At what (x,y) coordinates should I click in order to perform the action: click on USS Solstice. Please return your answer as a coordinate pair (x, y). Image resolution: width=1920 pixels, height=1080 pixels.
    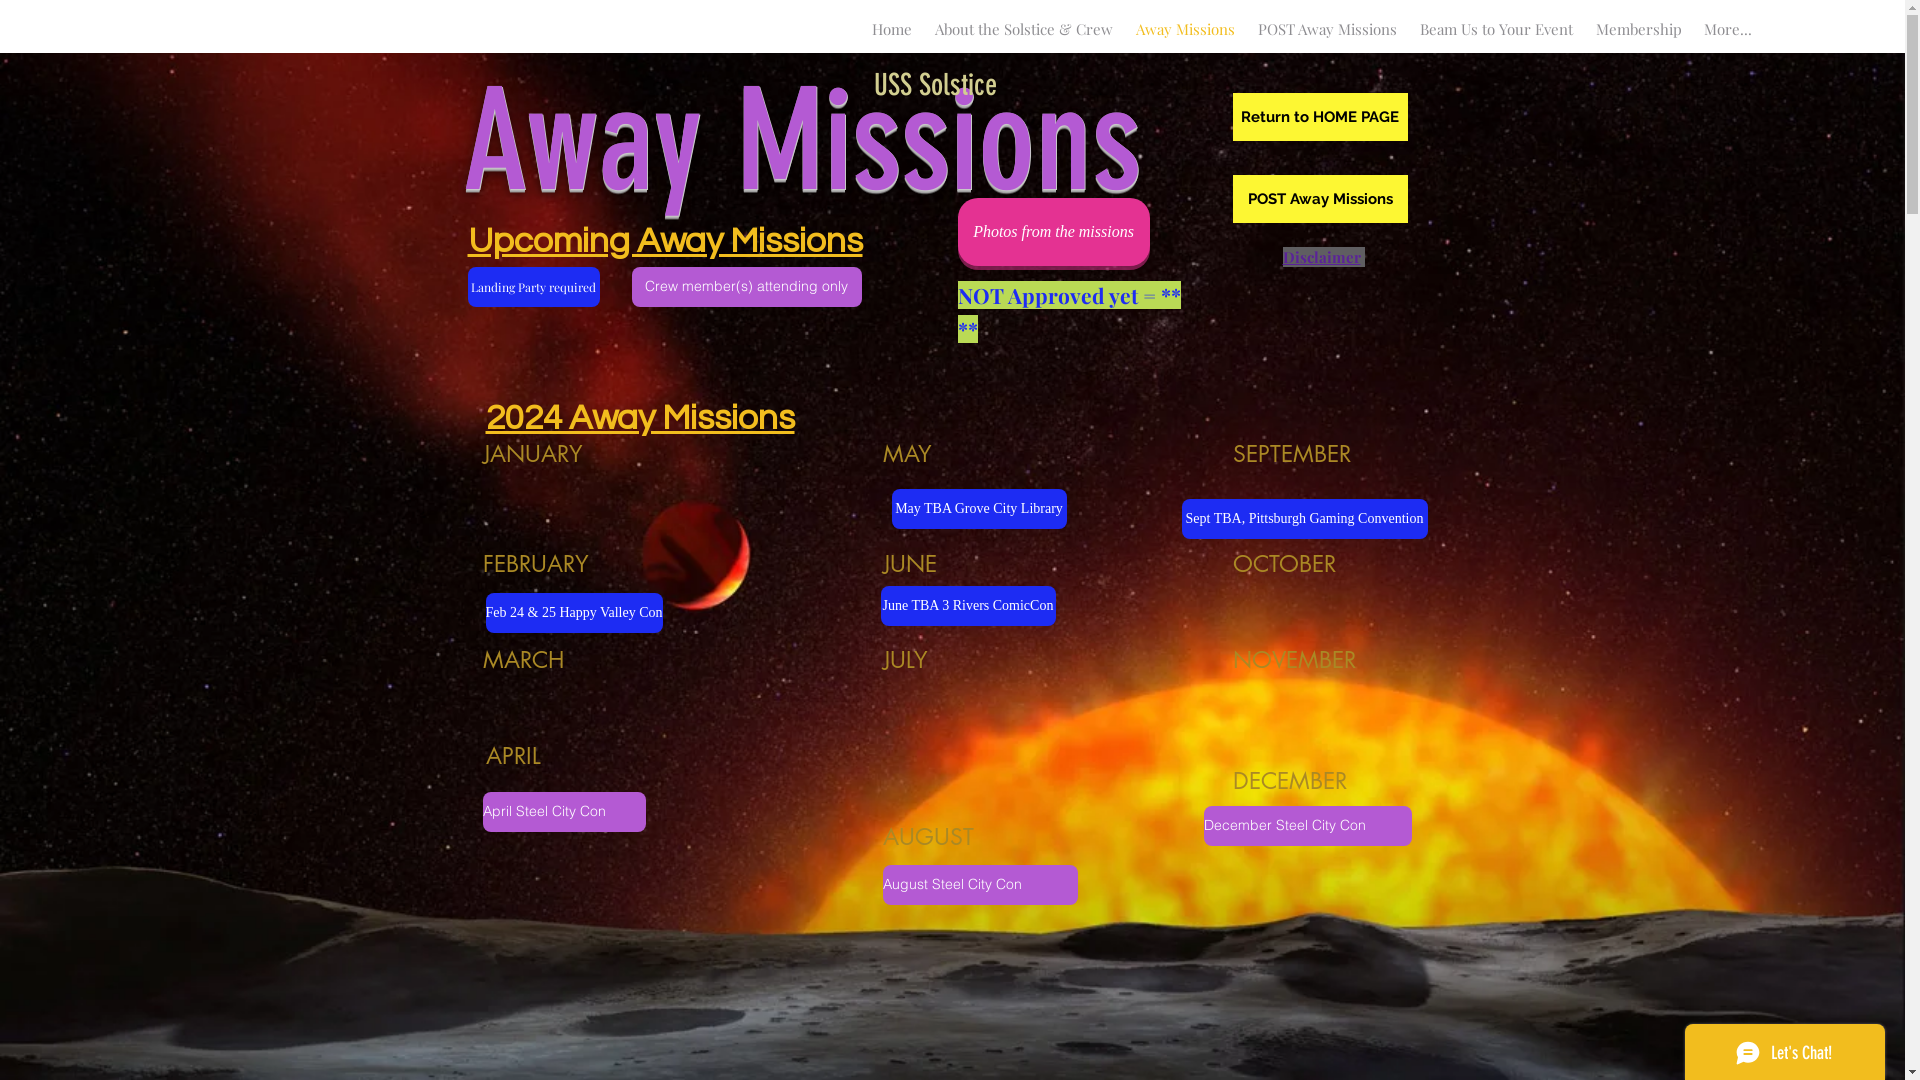
    Looking at the image, I should click on (935, 84).